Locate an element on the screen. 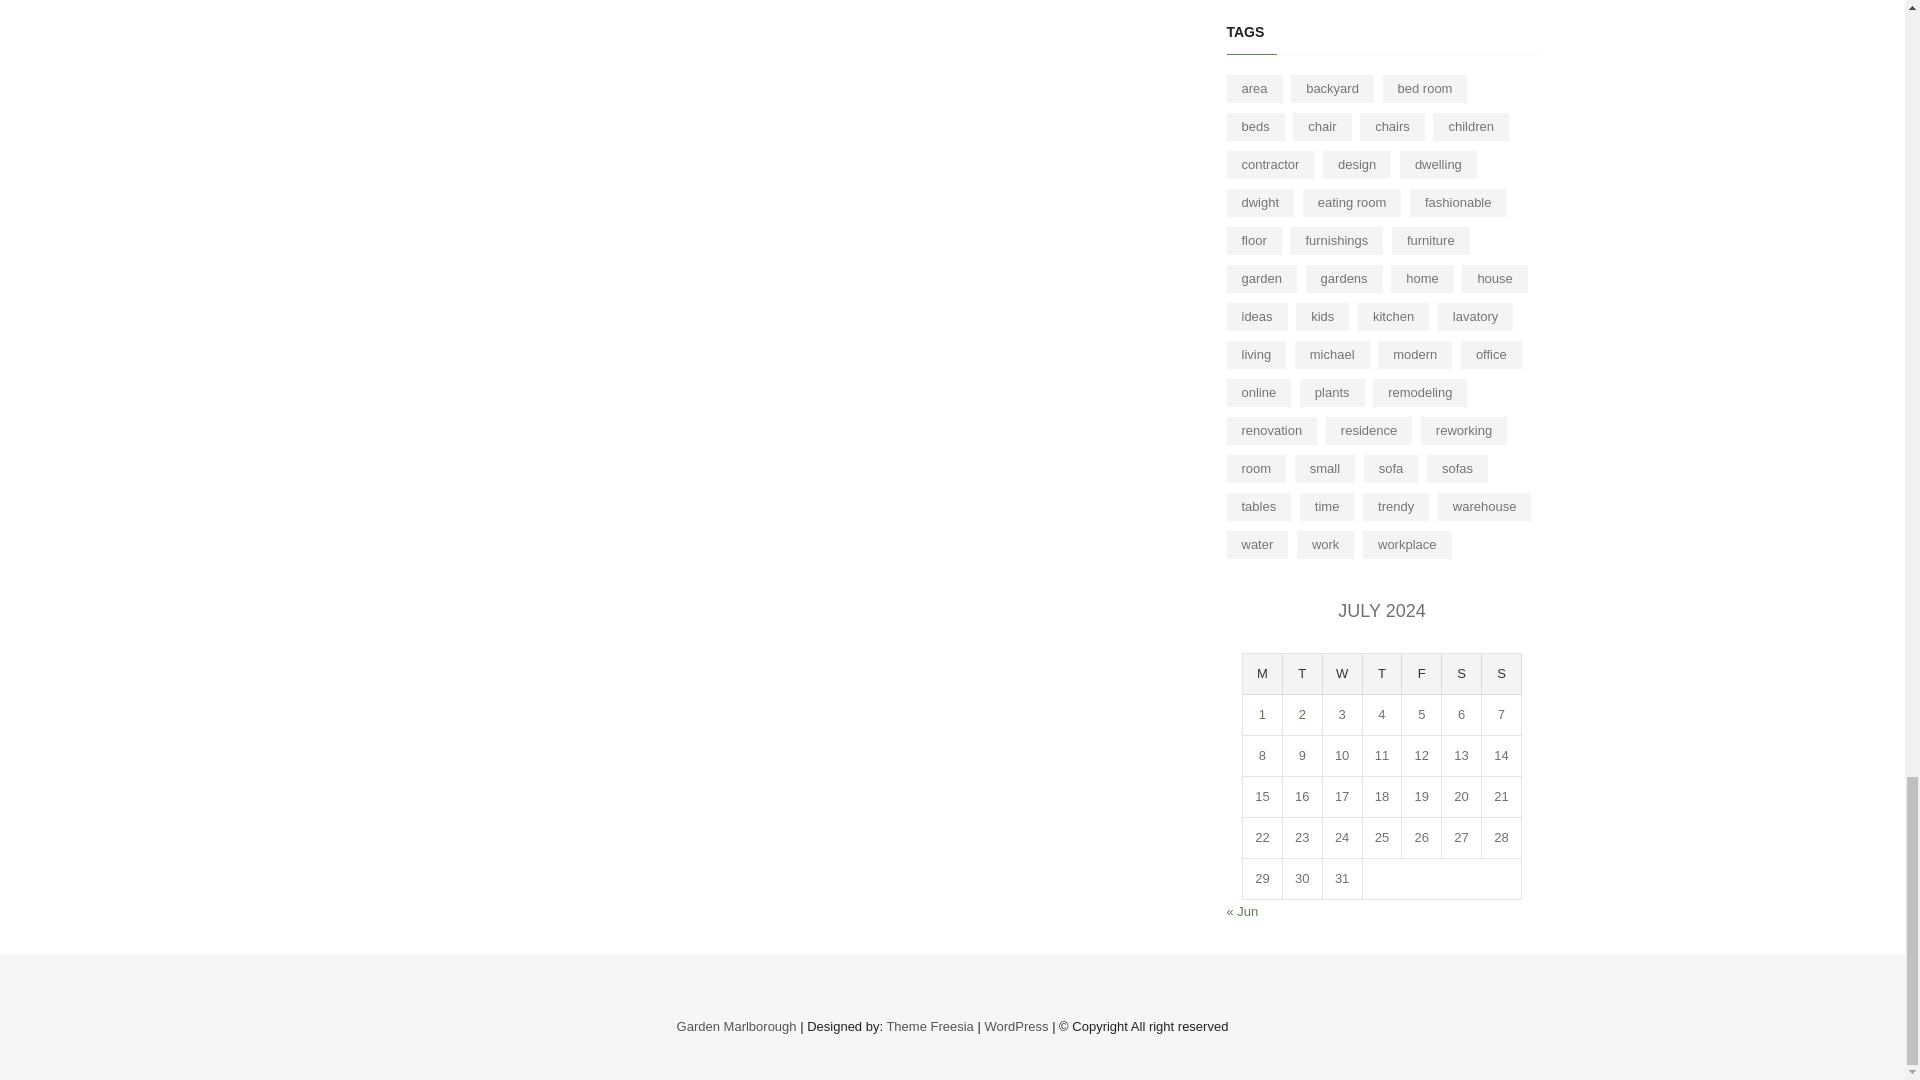  Tuesday is located at coordinates (1302, 674).